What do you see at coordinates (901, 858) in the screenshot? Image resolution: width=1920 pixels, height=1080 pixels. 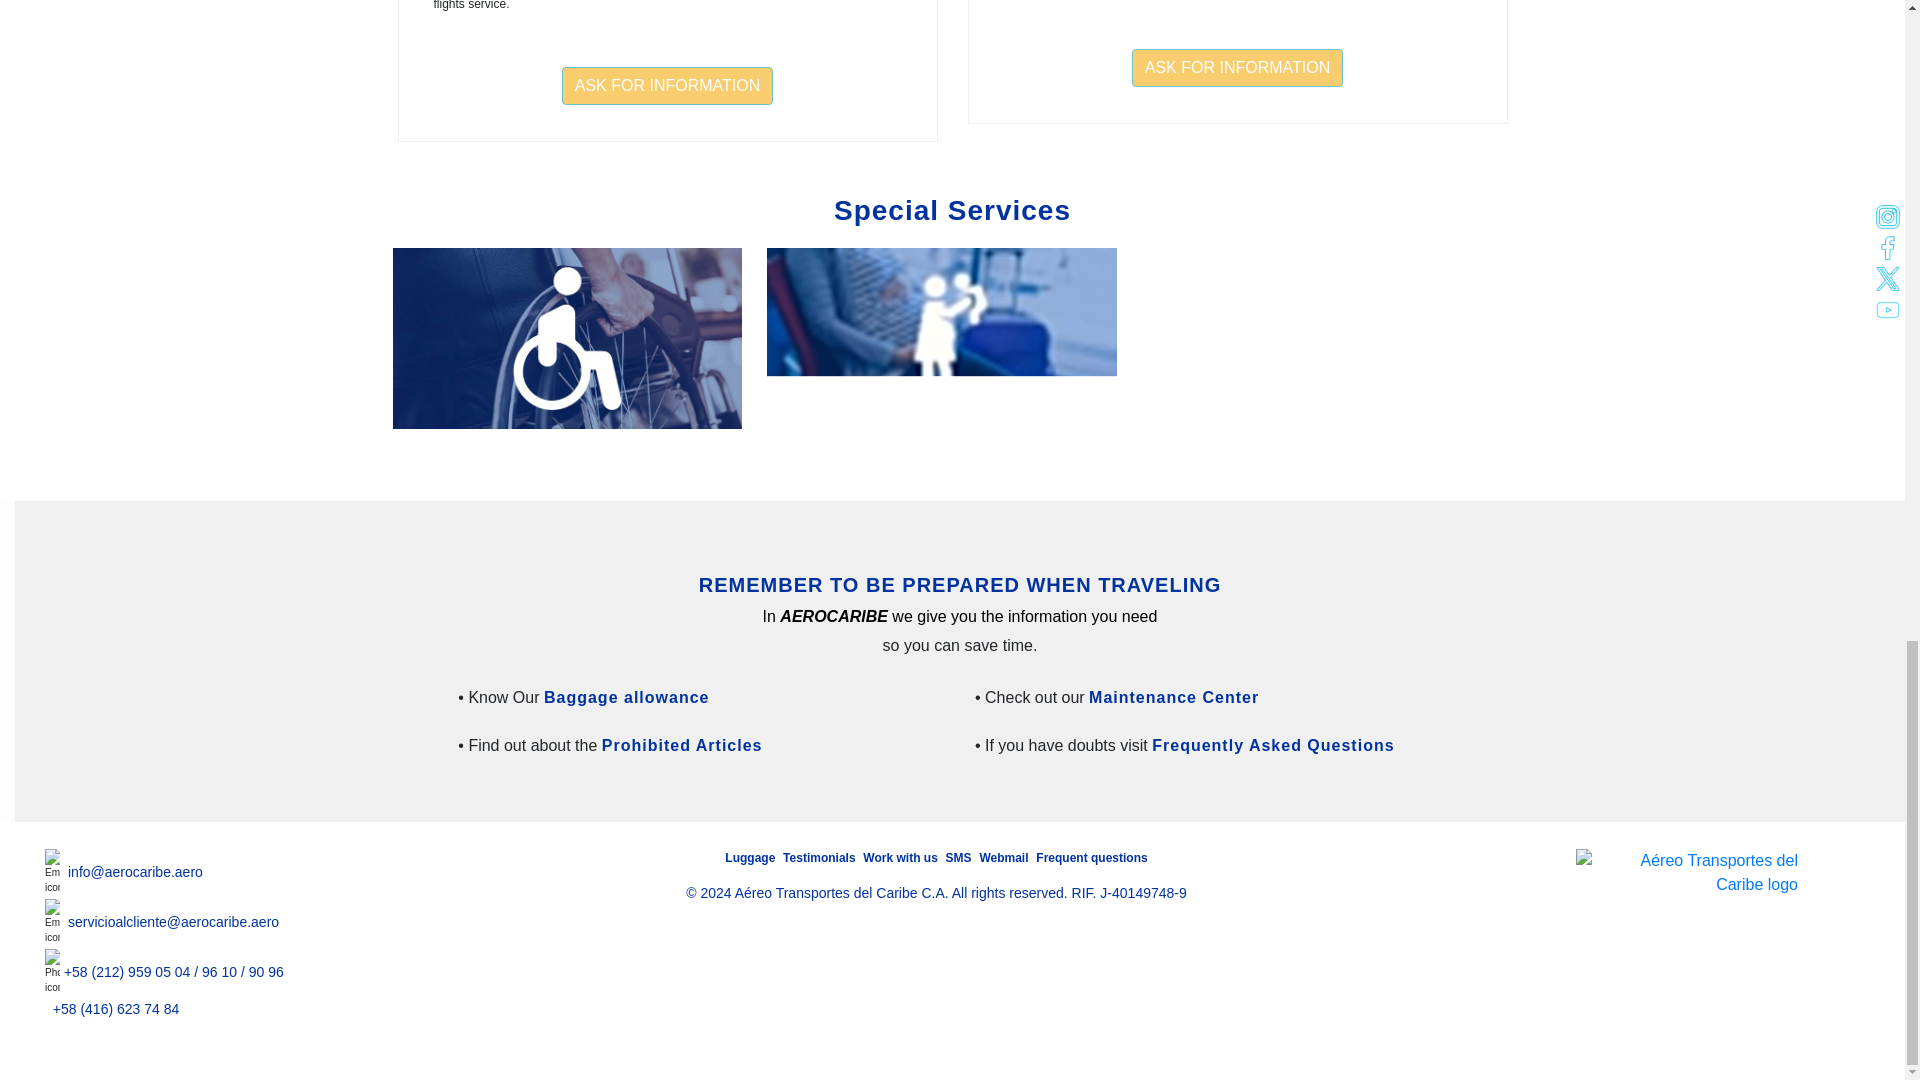 I see `Work with us` at bounding box center [901, 858].